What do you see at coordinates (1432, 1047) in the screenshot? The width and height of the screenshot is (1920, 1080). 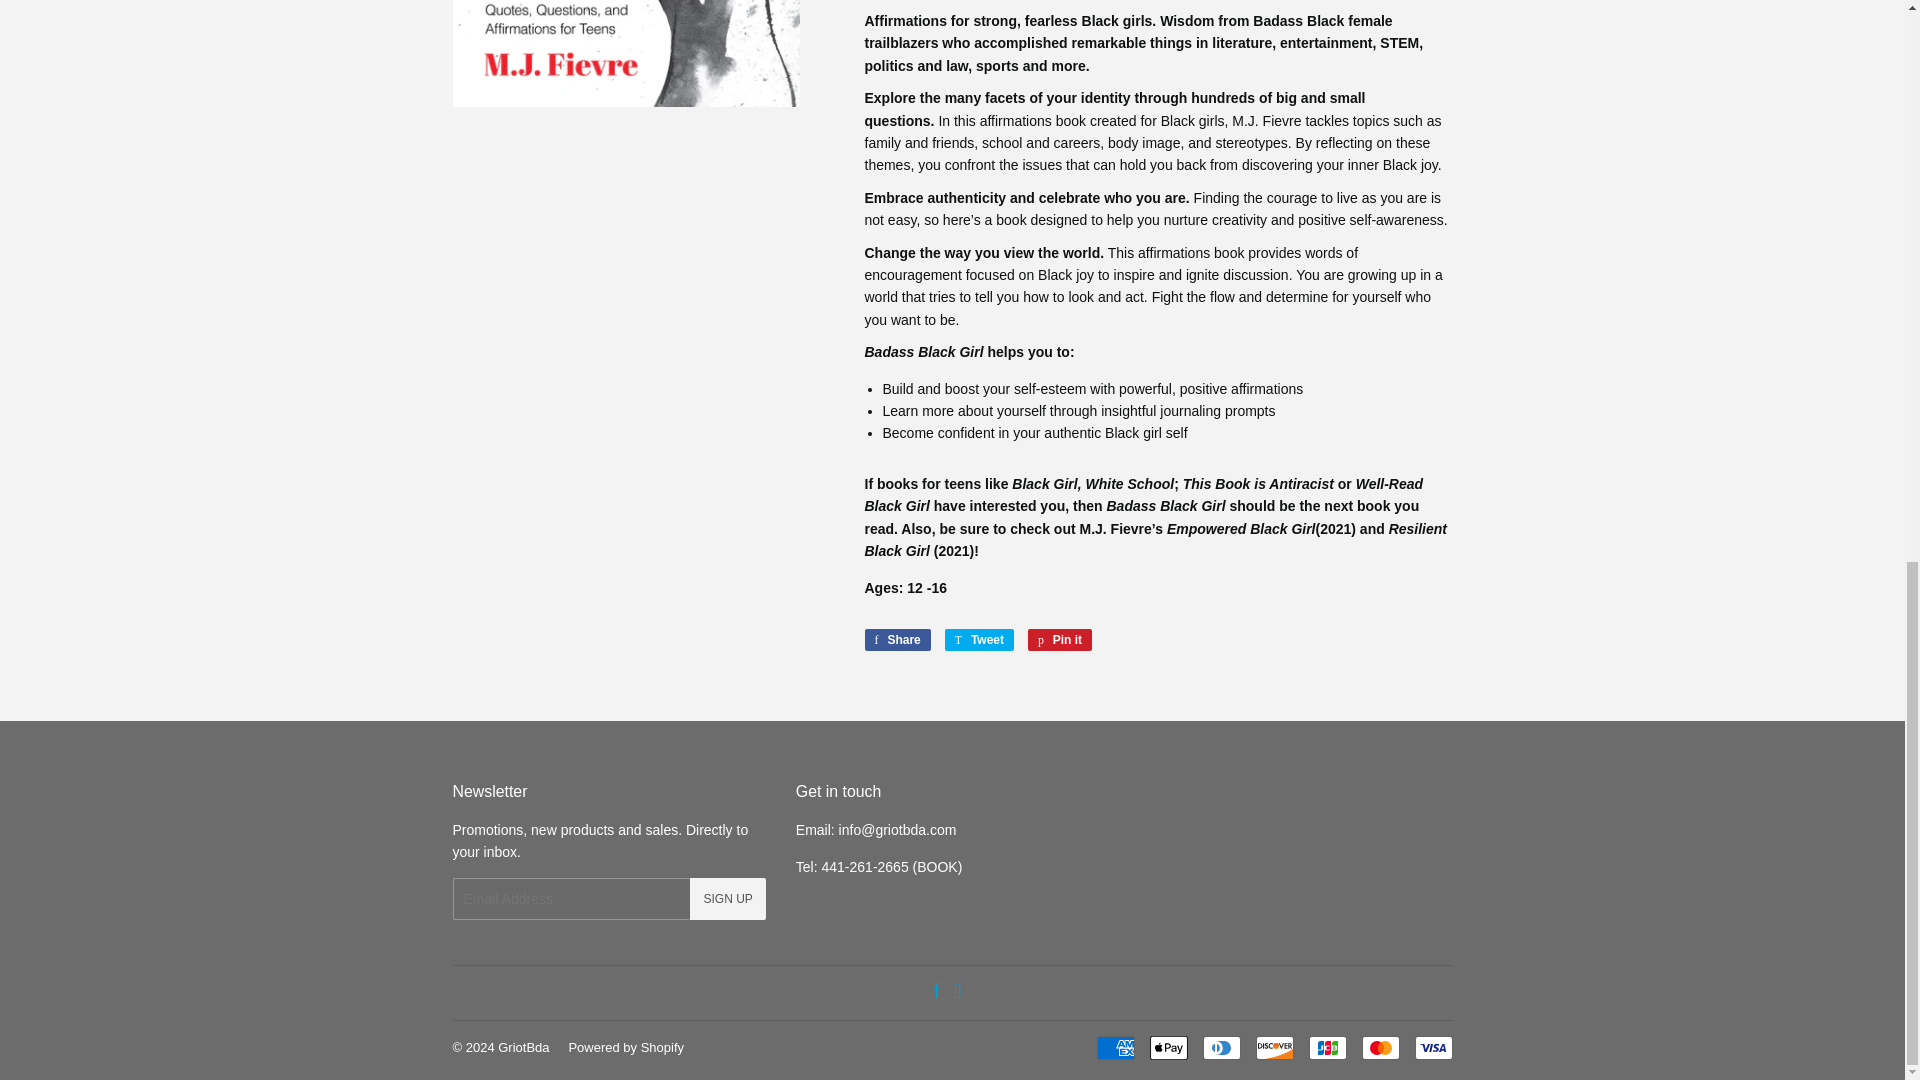 I see `Visa` at bounding box center [1432, 1047].